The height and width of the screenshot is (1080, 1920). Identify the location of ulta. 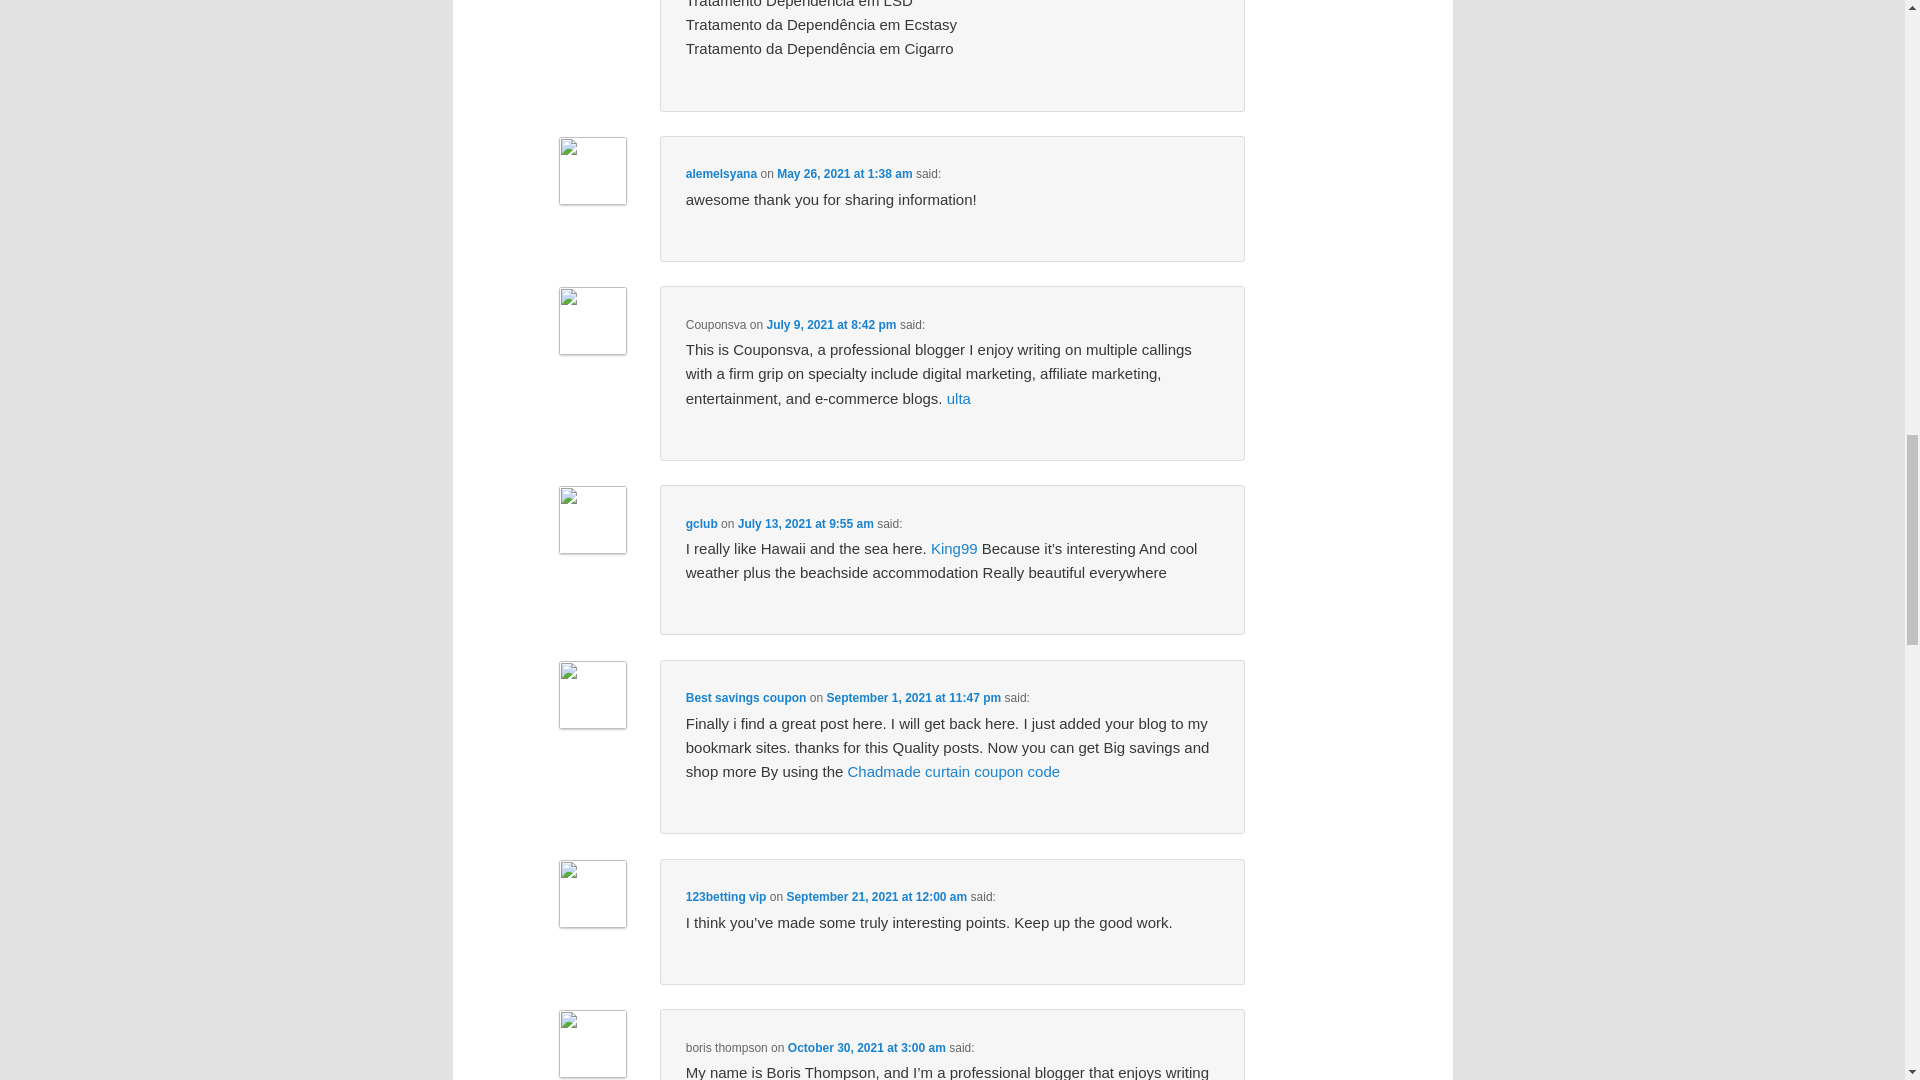
(958, 398).